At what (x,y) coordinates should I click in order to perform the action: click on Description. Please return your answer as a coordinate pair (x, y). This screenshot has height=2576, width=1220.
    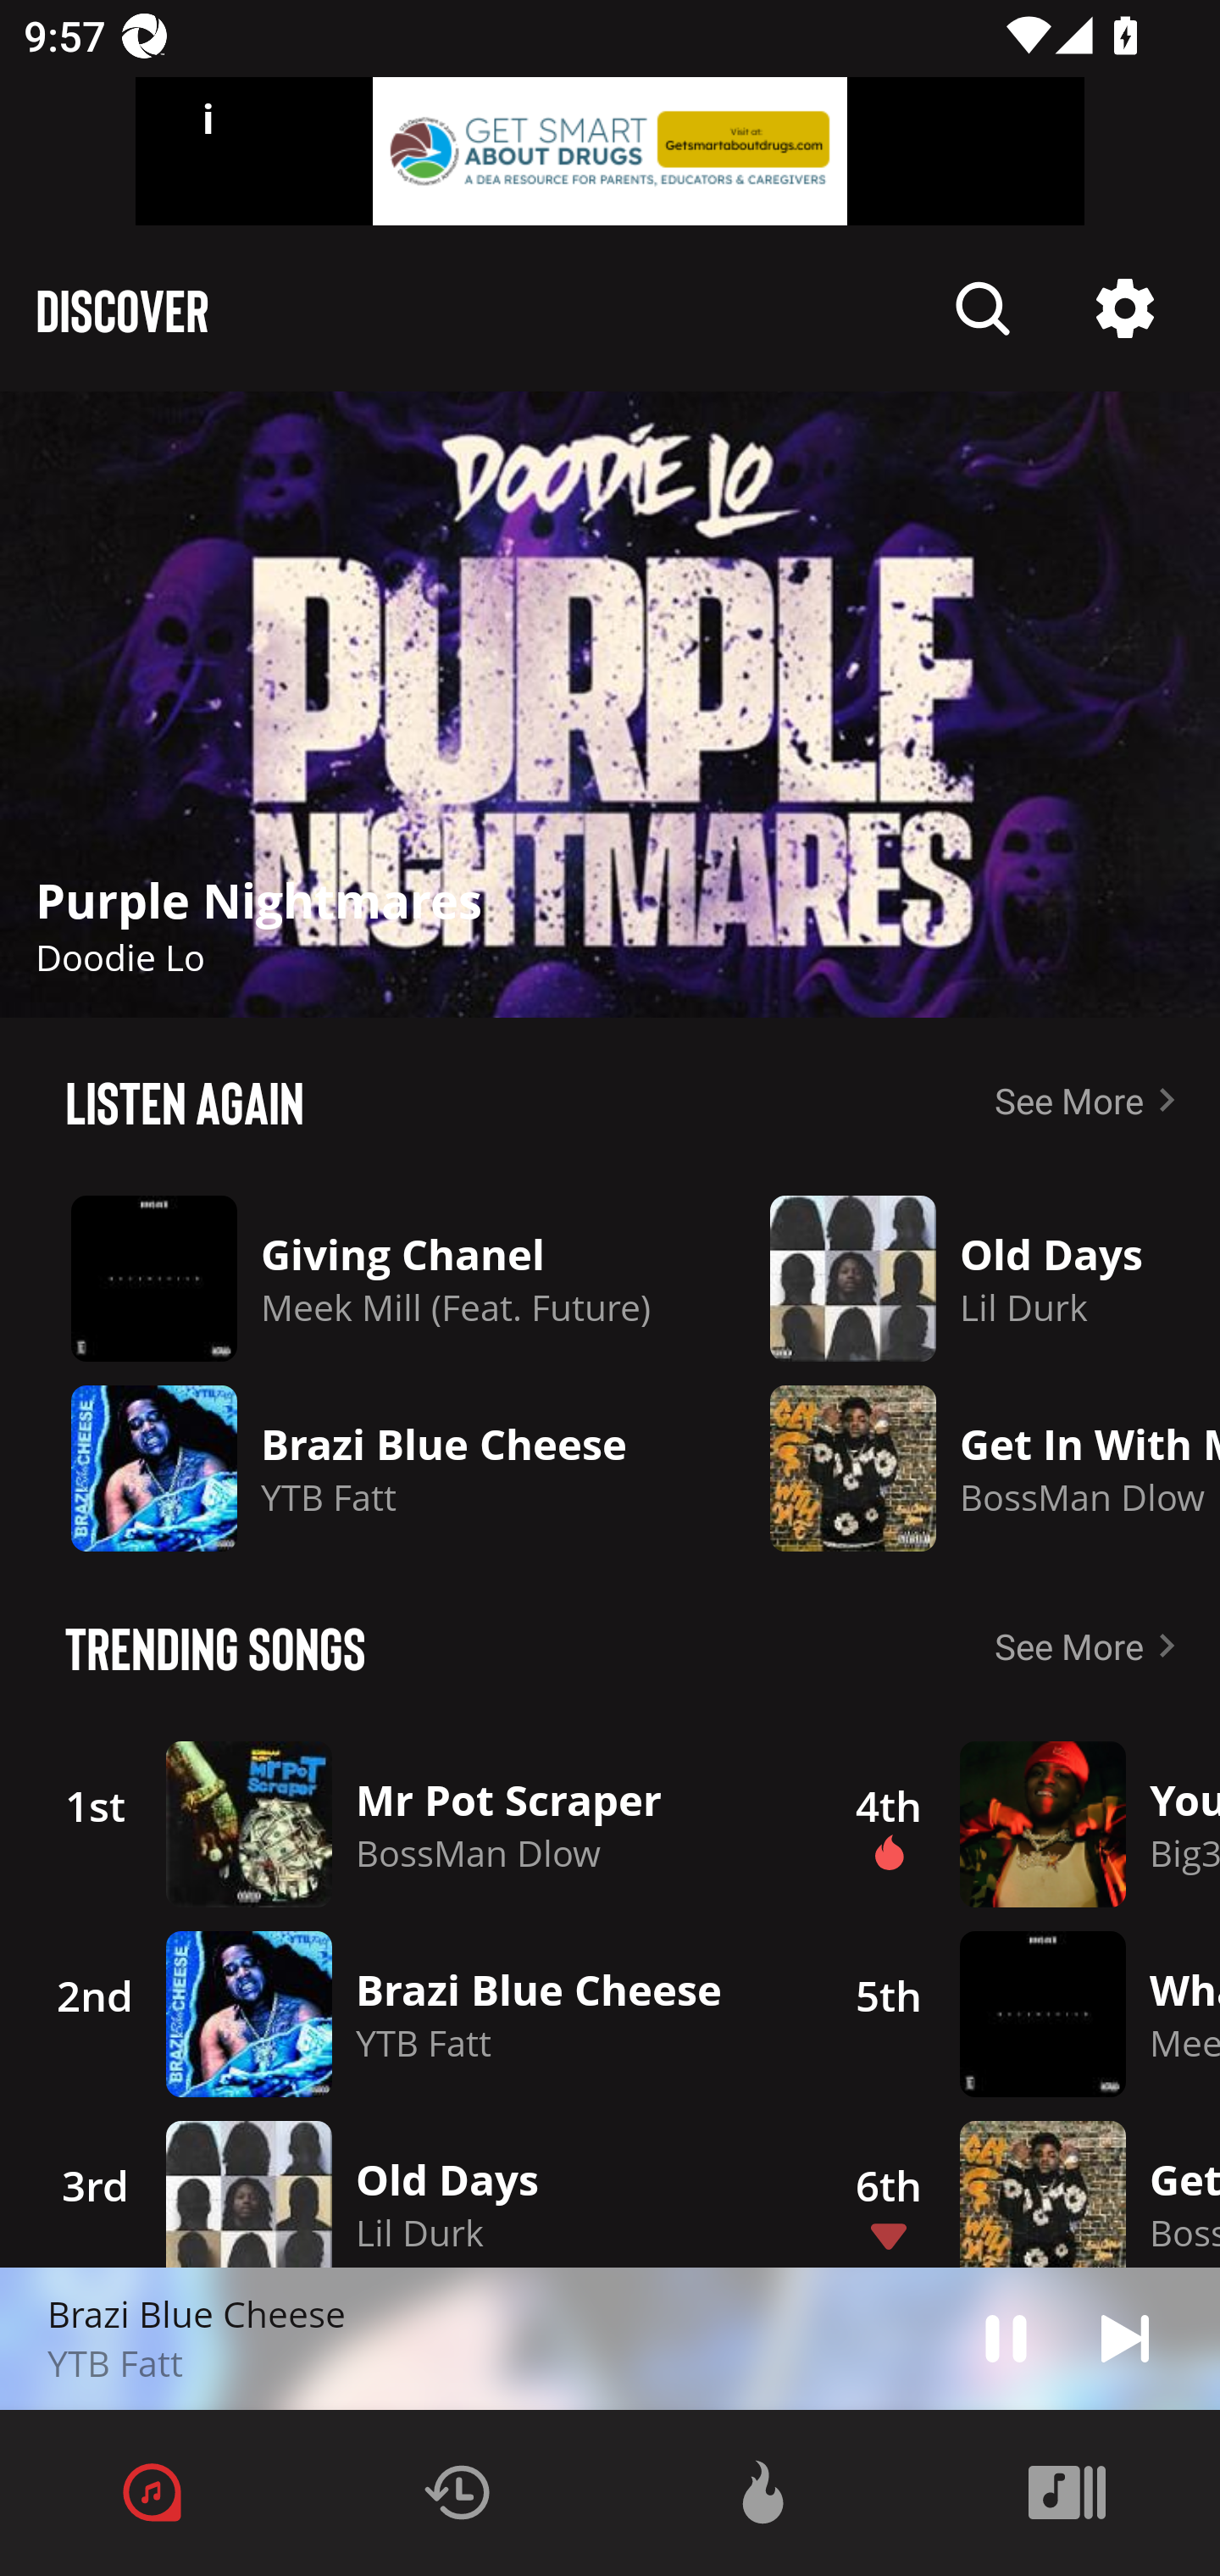
    Looking at the image, I should click on (1125, 308).